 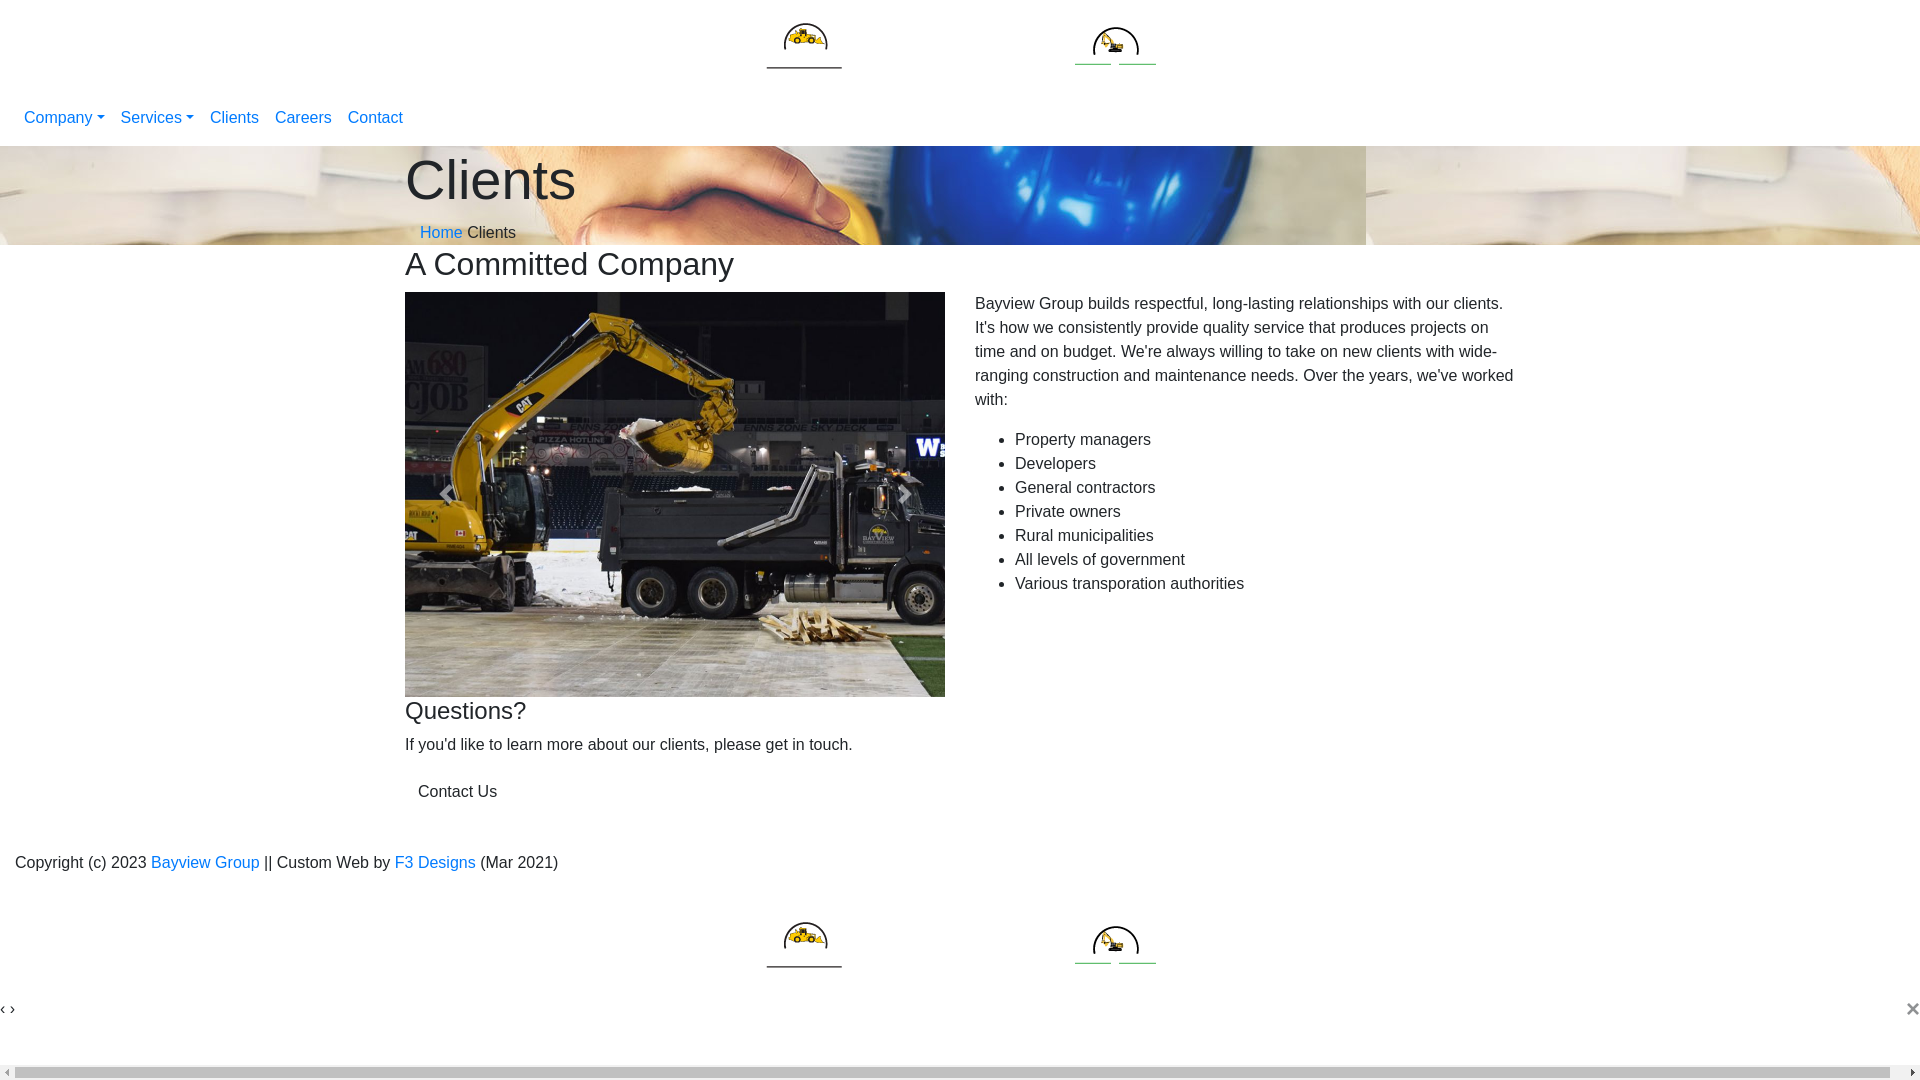 What do you see at coordinates (458, 792) in the screenshot?
I see `Contact Us` at bounding box center [458, 792].